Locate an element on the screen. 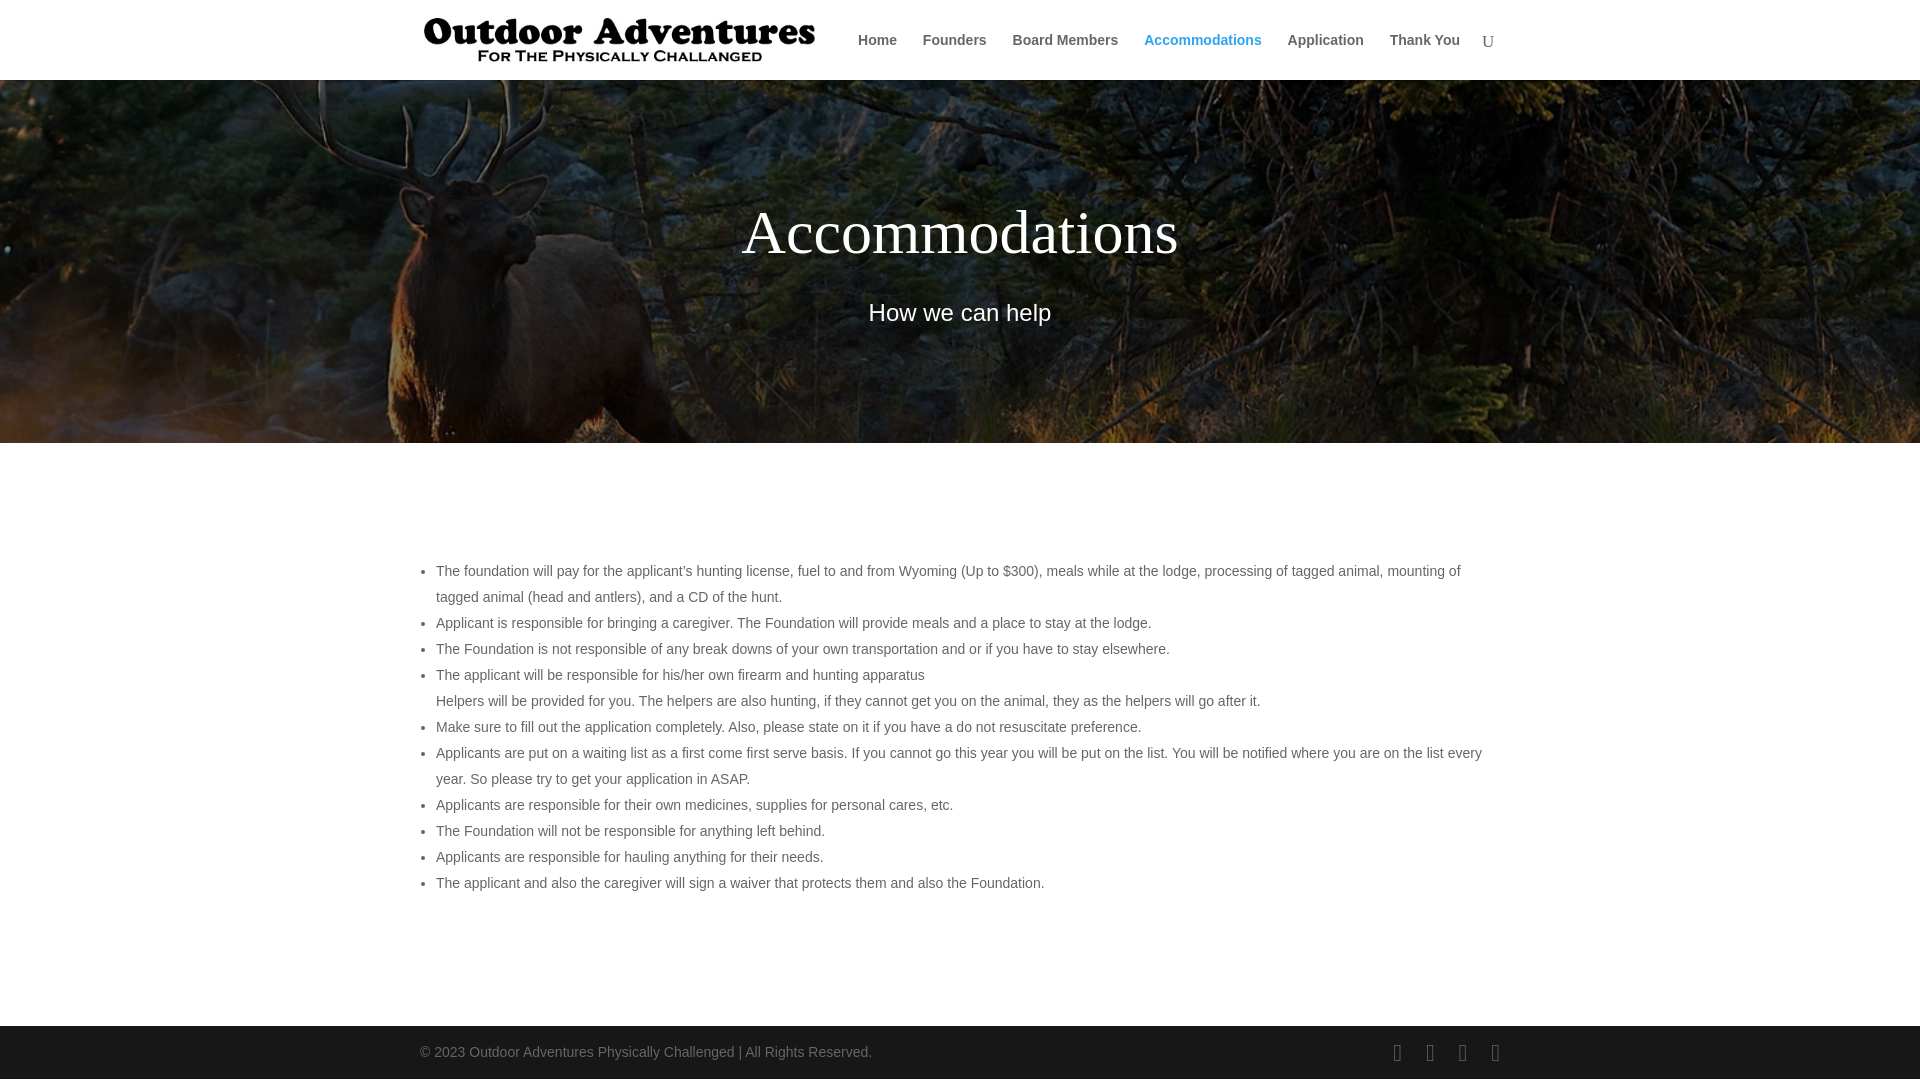  Home is located at coordinates (877, 56).